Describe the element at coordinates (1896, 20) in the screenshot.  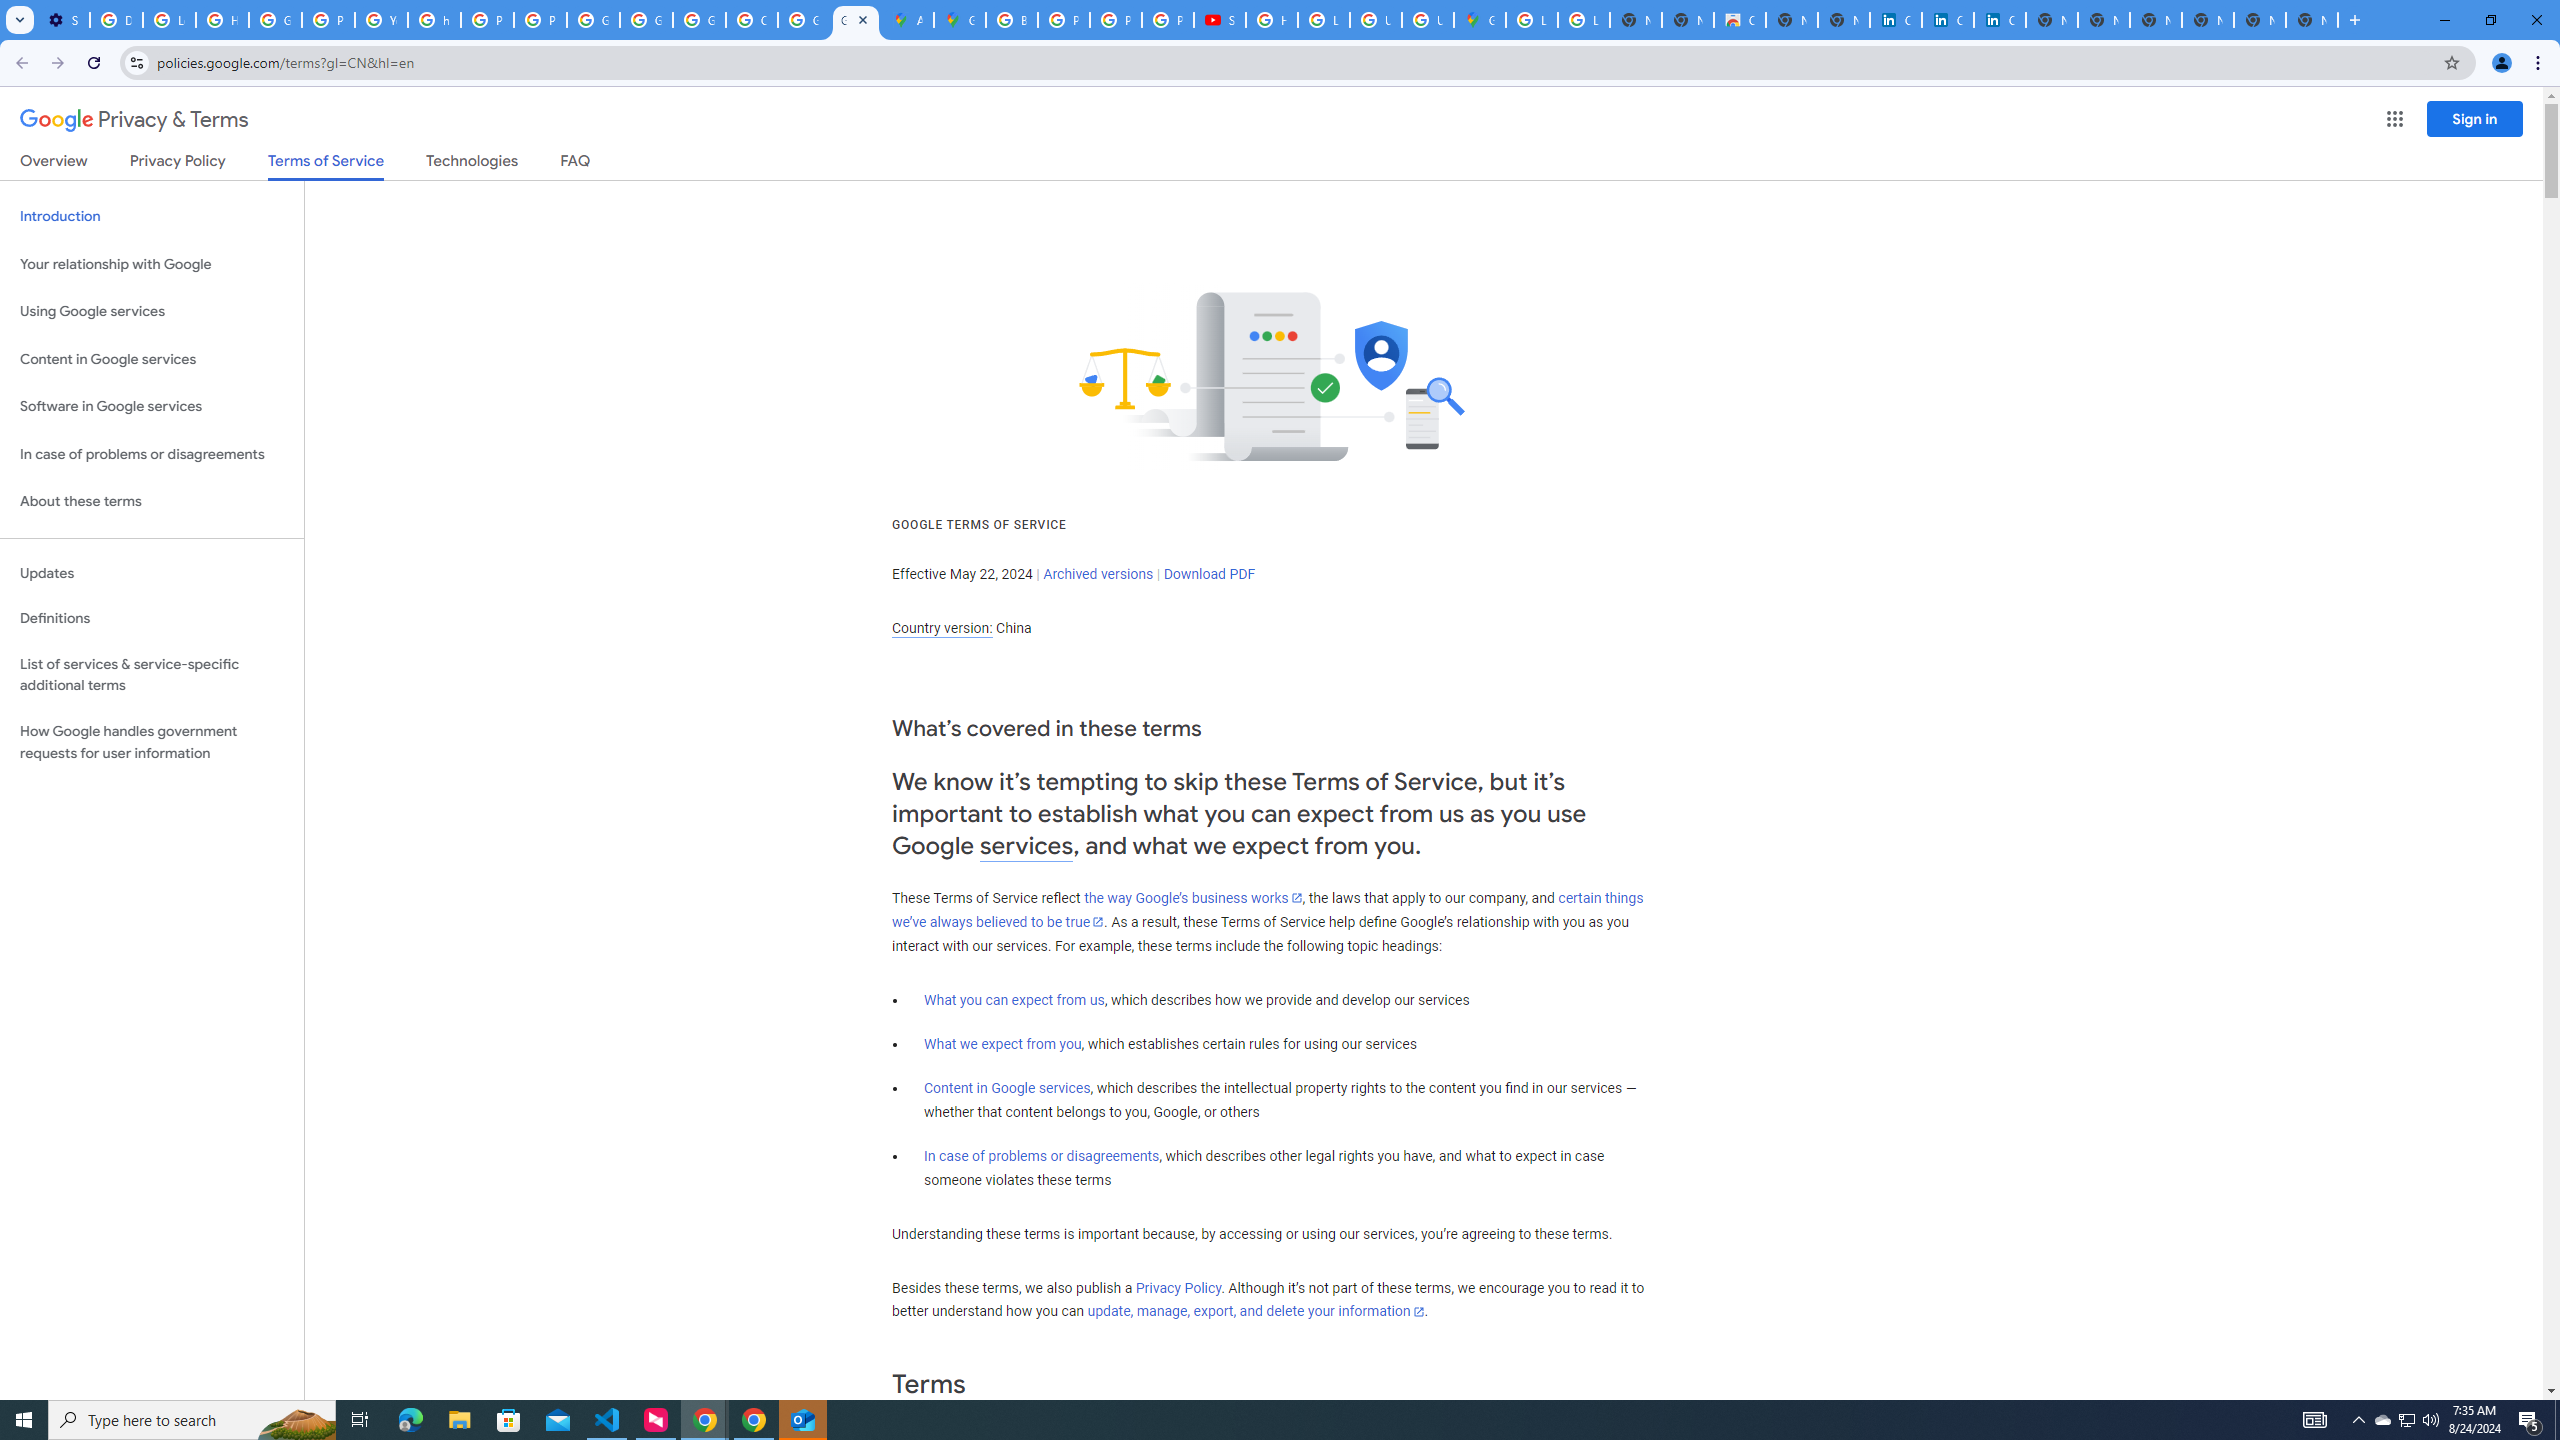
I see `Cookie Policy | LinkedIn` at that location.